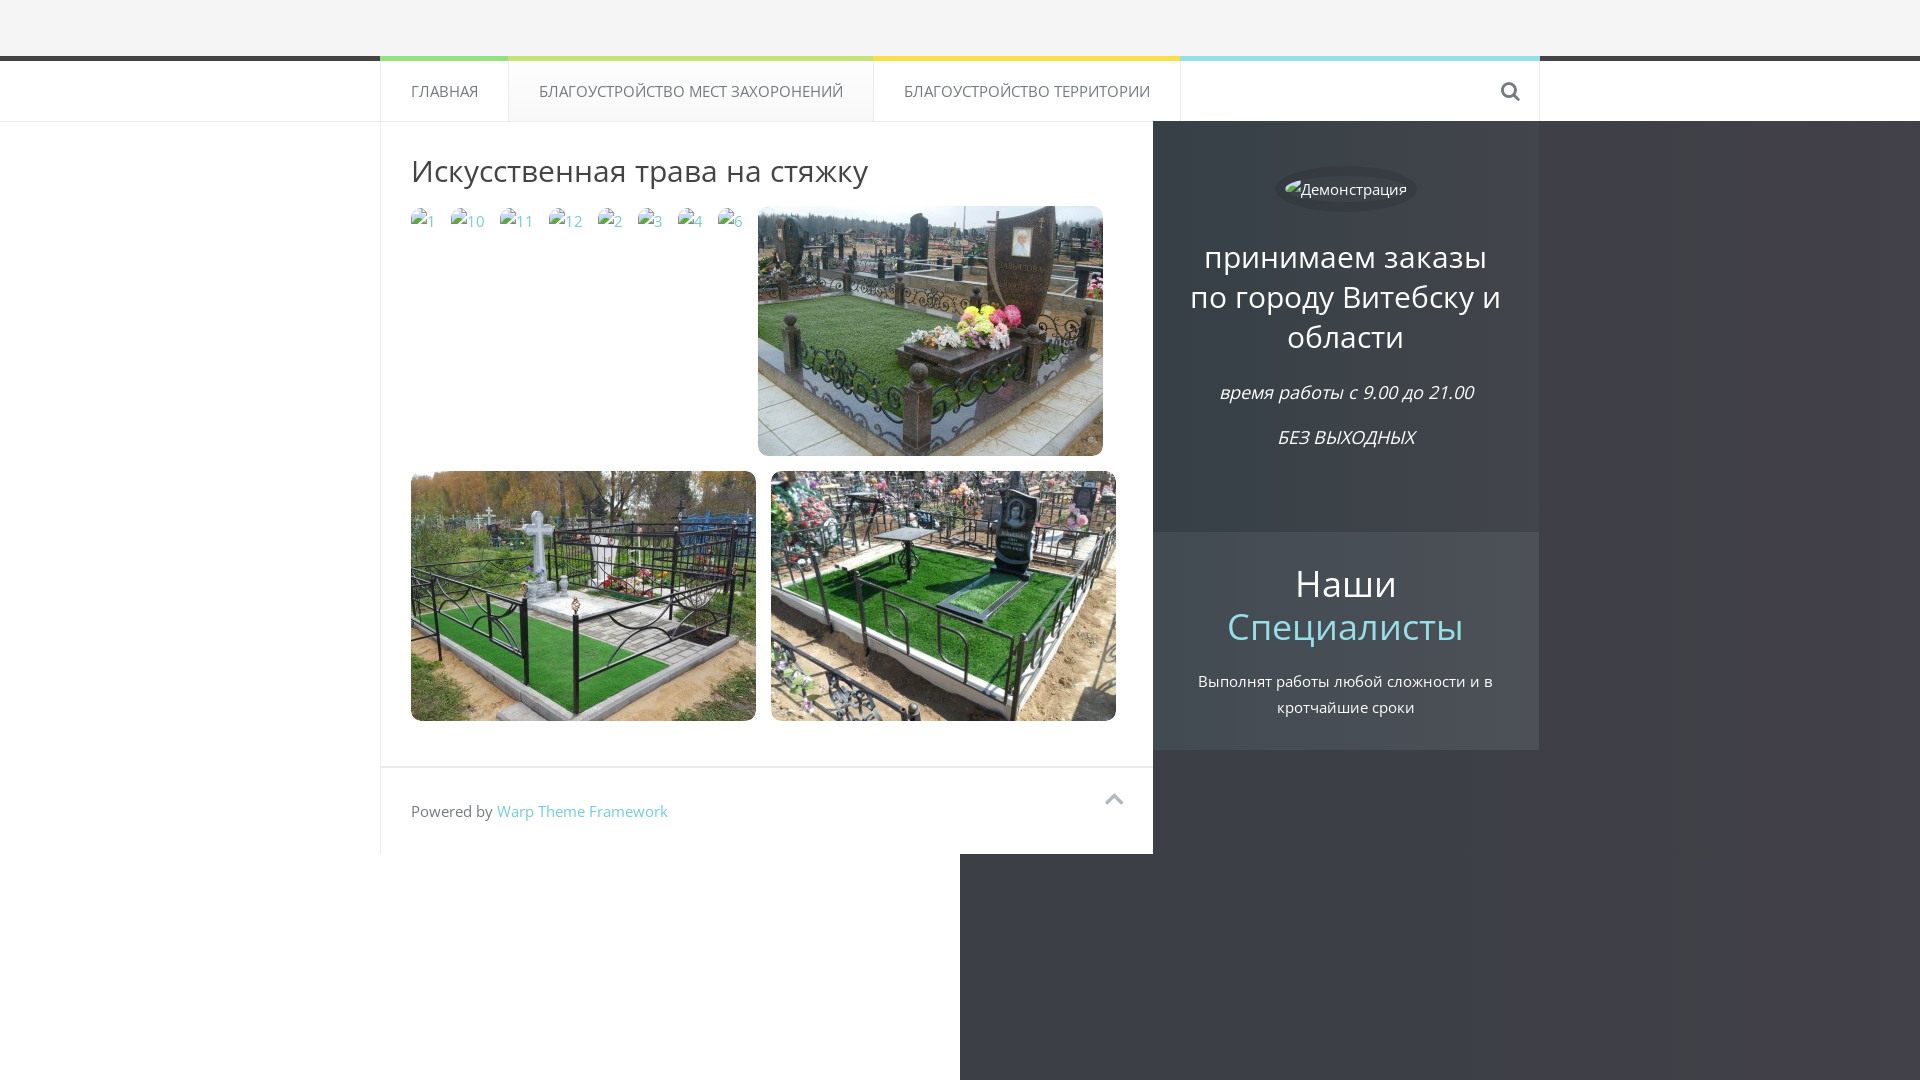 The image size is (1920, 1080). What do you see at coordinates (517, 220) in the screenshot?
I see `11` at bounding box center [517, 220].